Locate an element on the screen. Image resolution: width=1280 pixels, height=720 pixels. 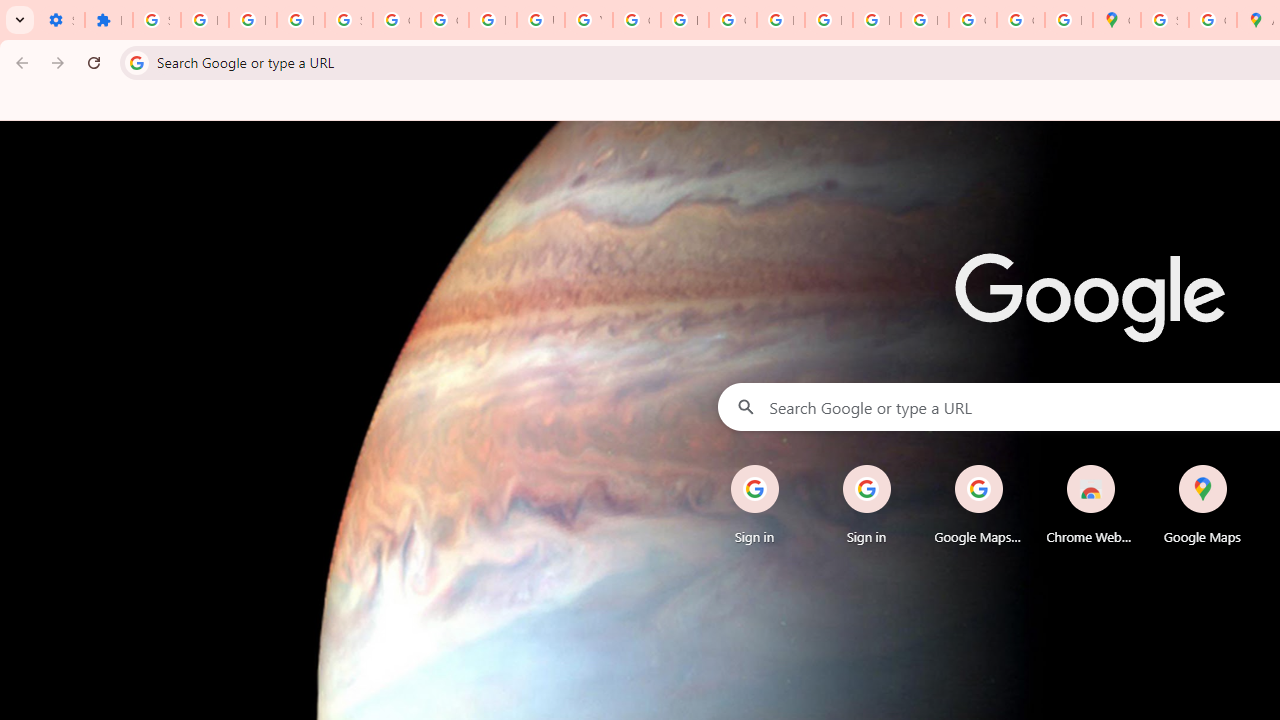
Chrome Web Store is located at coordinates (1090, 504).